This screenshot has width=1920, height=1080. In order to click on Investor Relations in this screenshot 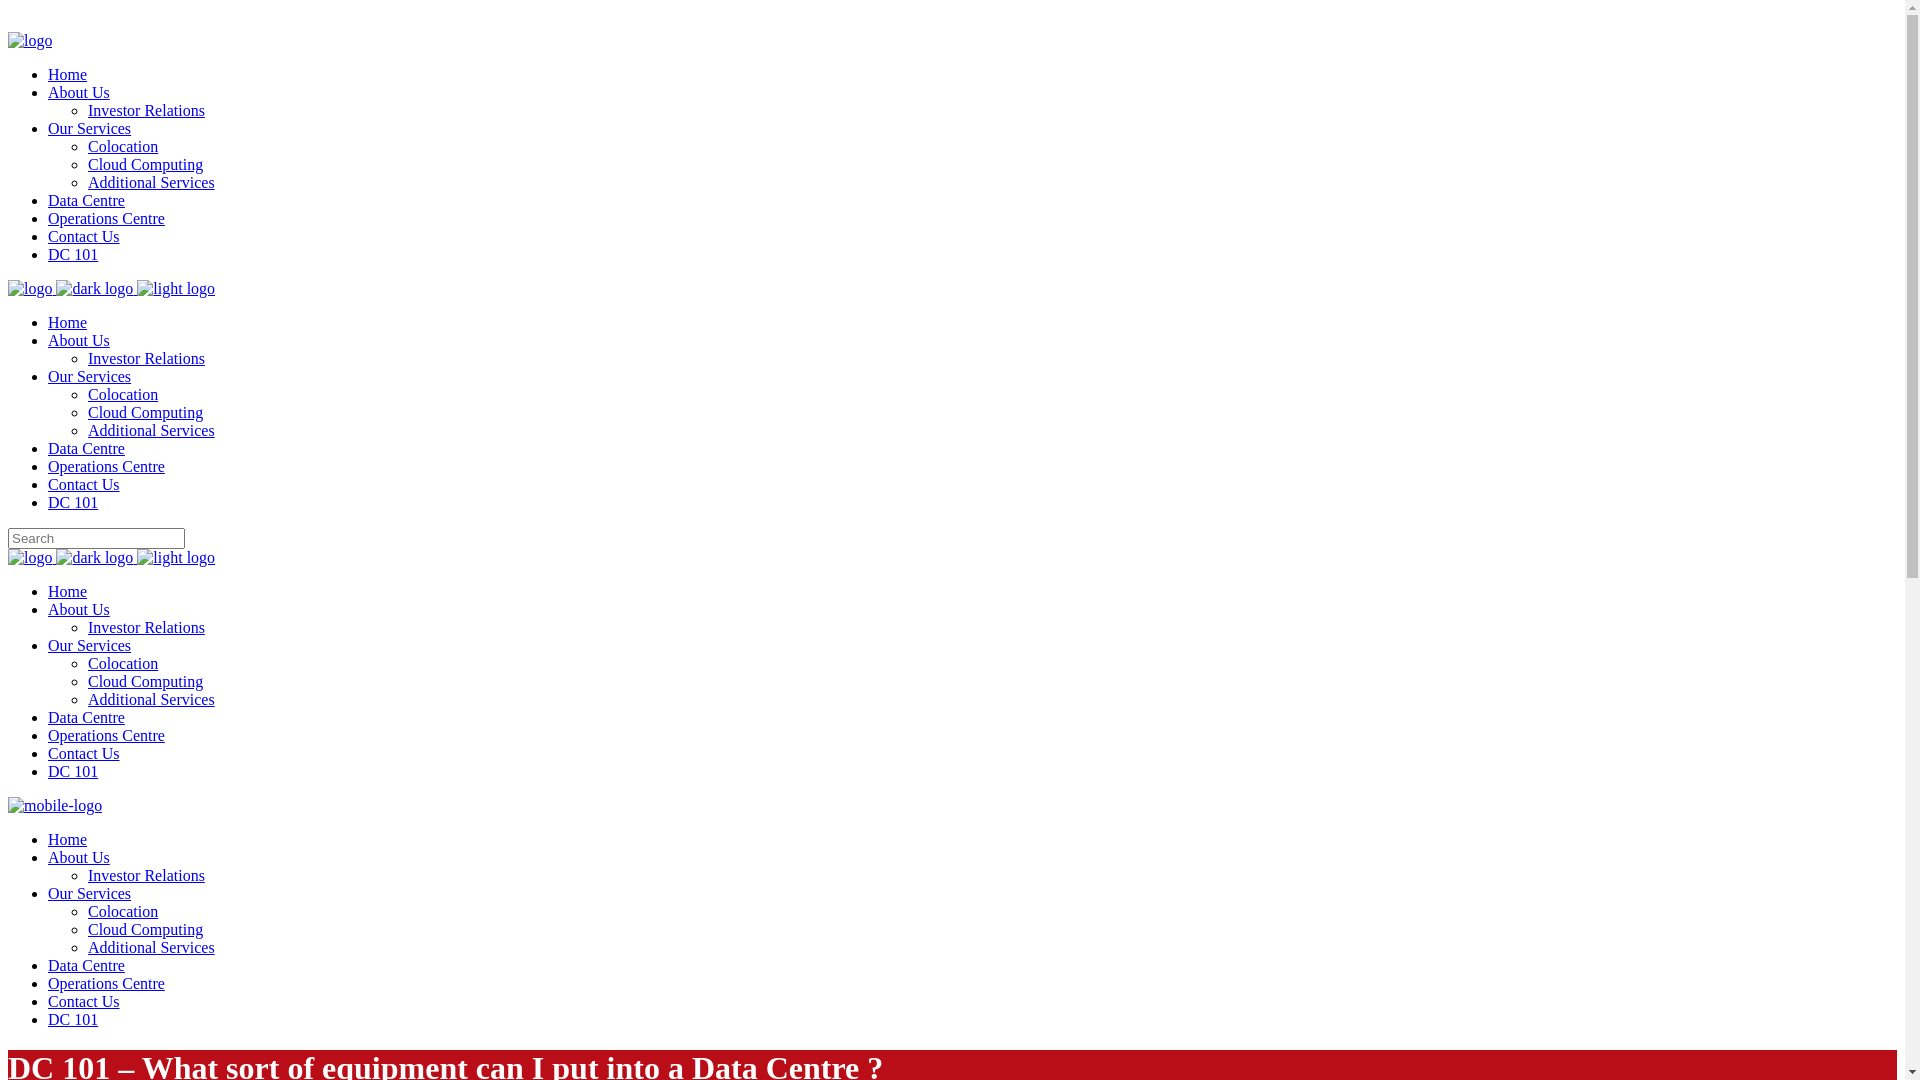, I will do `click(146, 876)`.